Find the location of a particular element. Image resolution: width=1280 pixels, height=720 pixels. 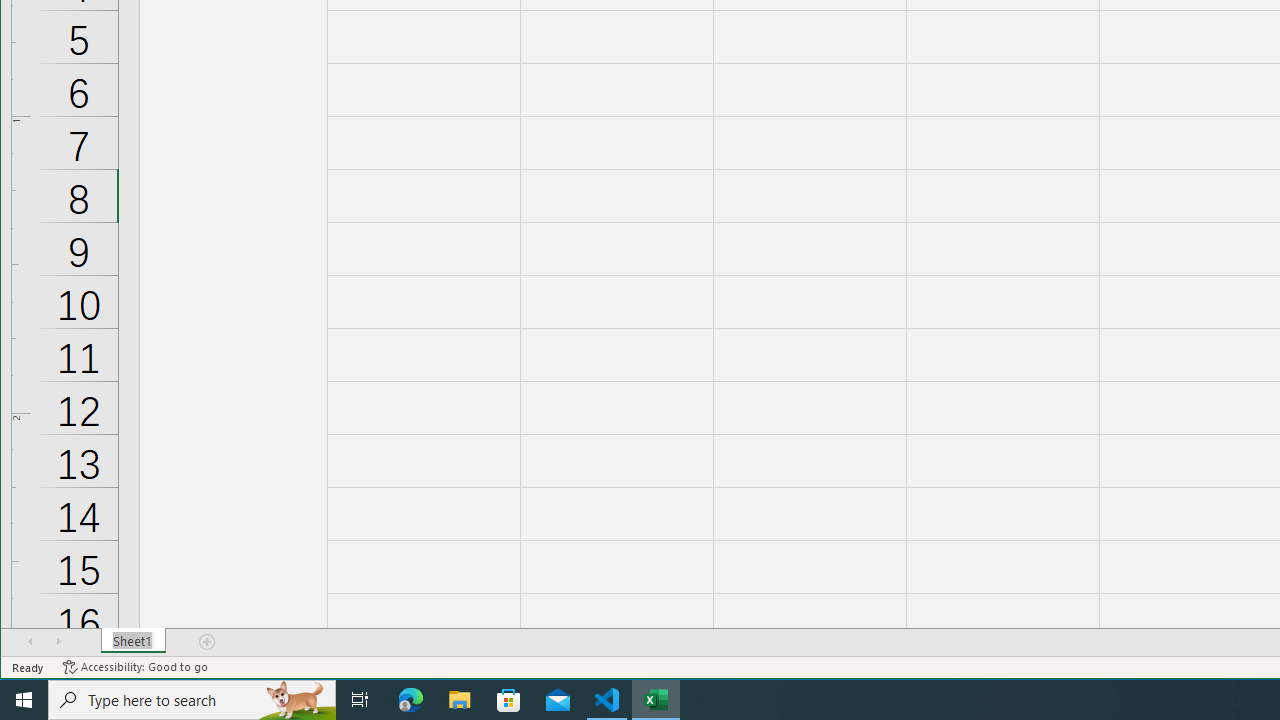

Search highlights icon opens search home window is located at coordinates (296, 700).